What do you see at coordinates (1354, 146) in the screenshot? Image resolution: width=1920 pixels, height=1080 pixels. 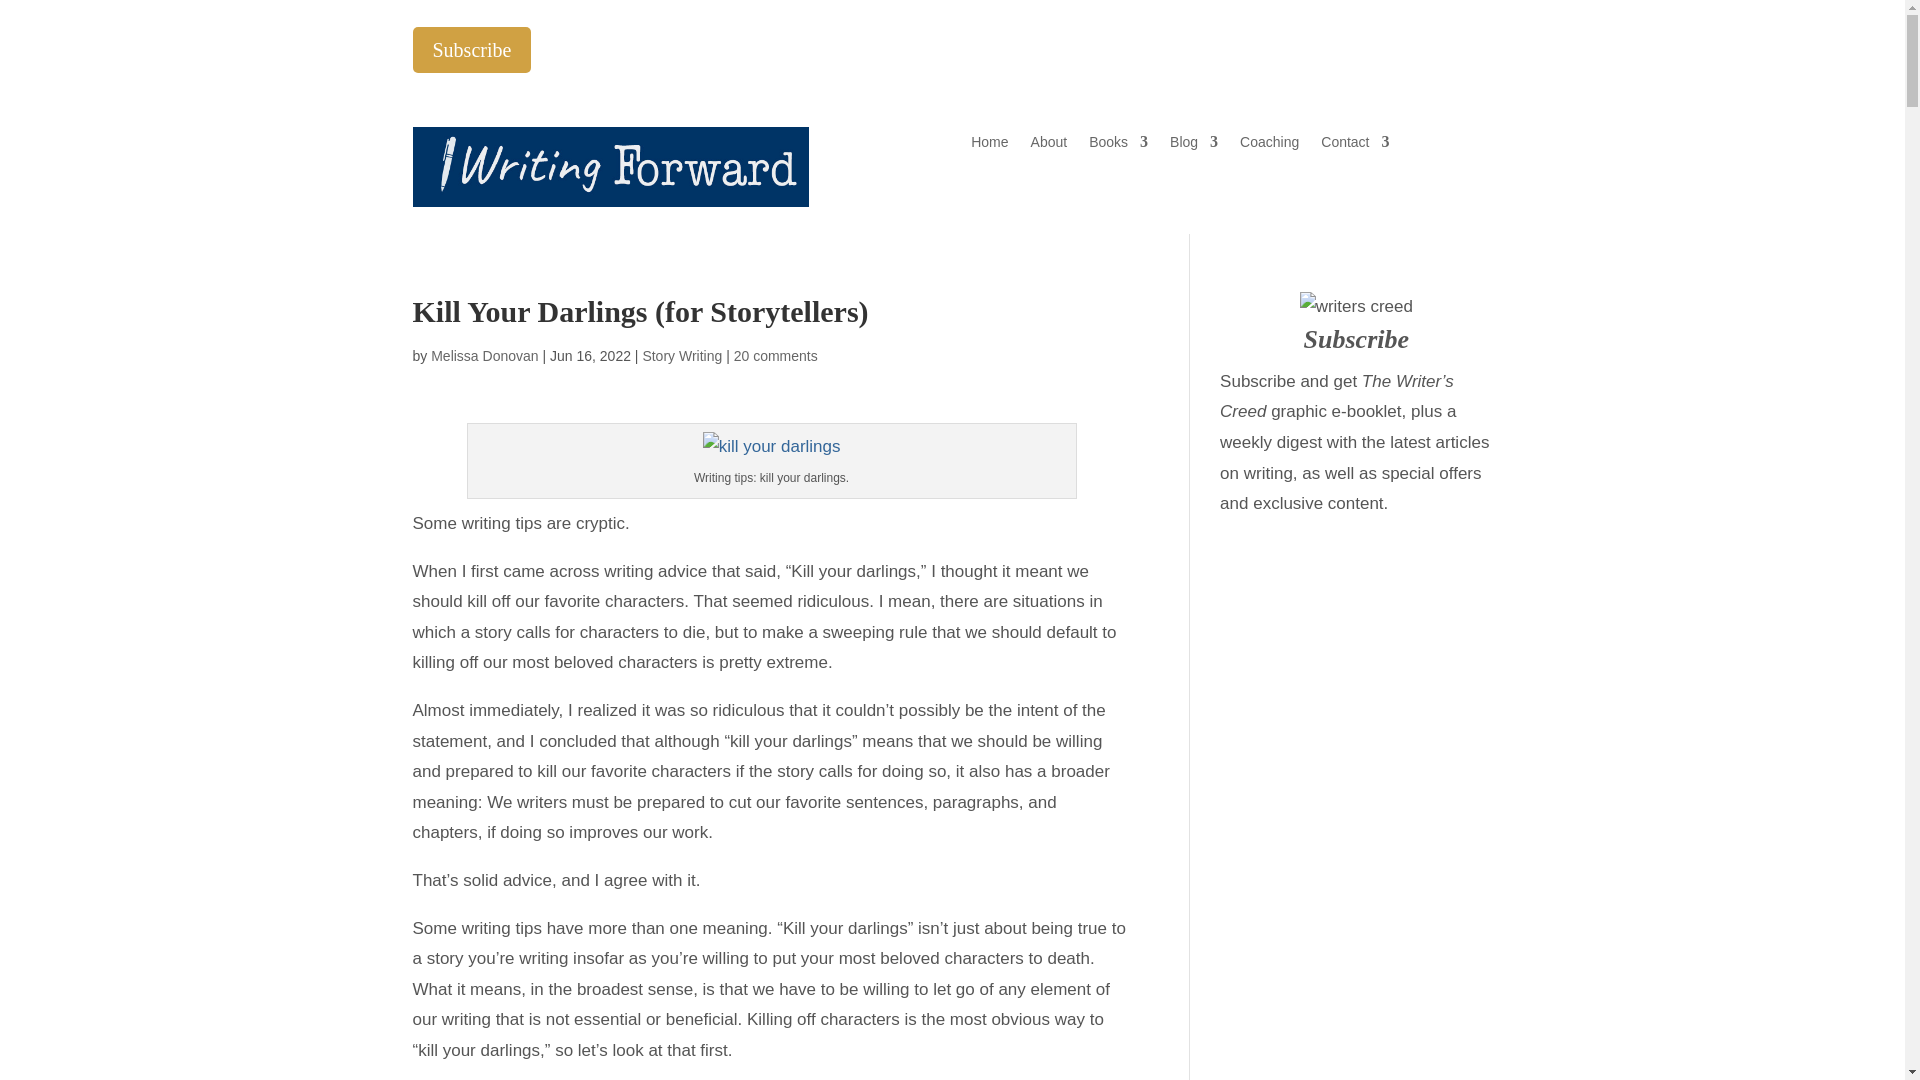 I see `Contact` at bounding box center [1354, 146].